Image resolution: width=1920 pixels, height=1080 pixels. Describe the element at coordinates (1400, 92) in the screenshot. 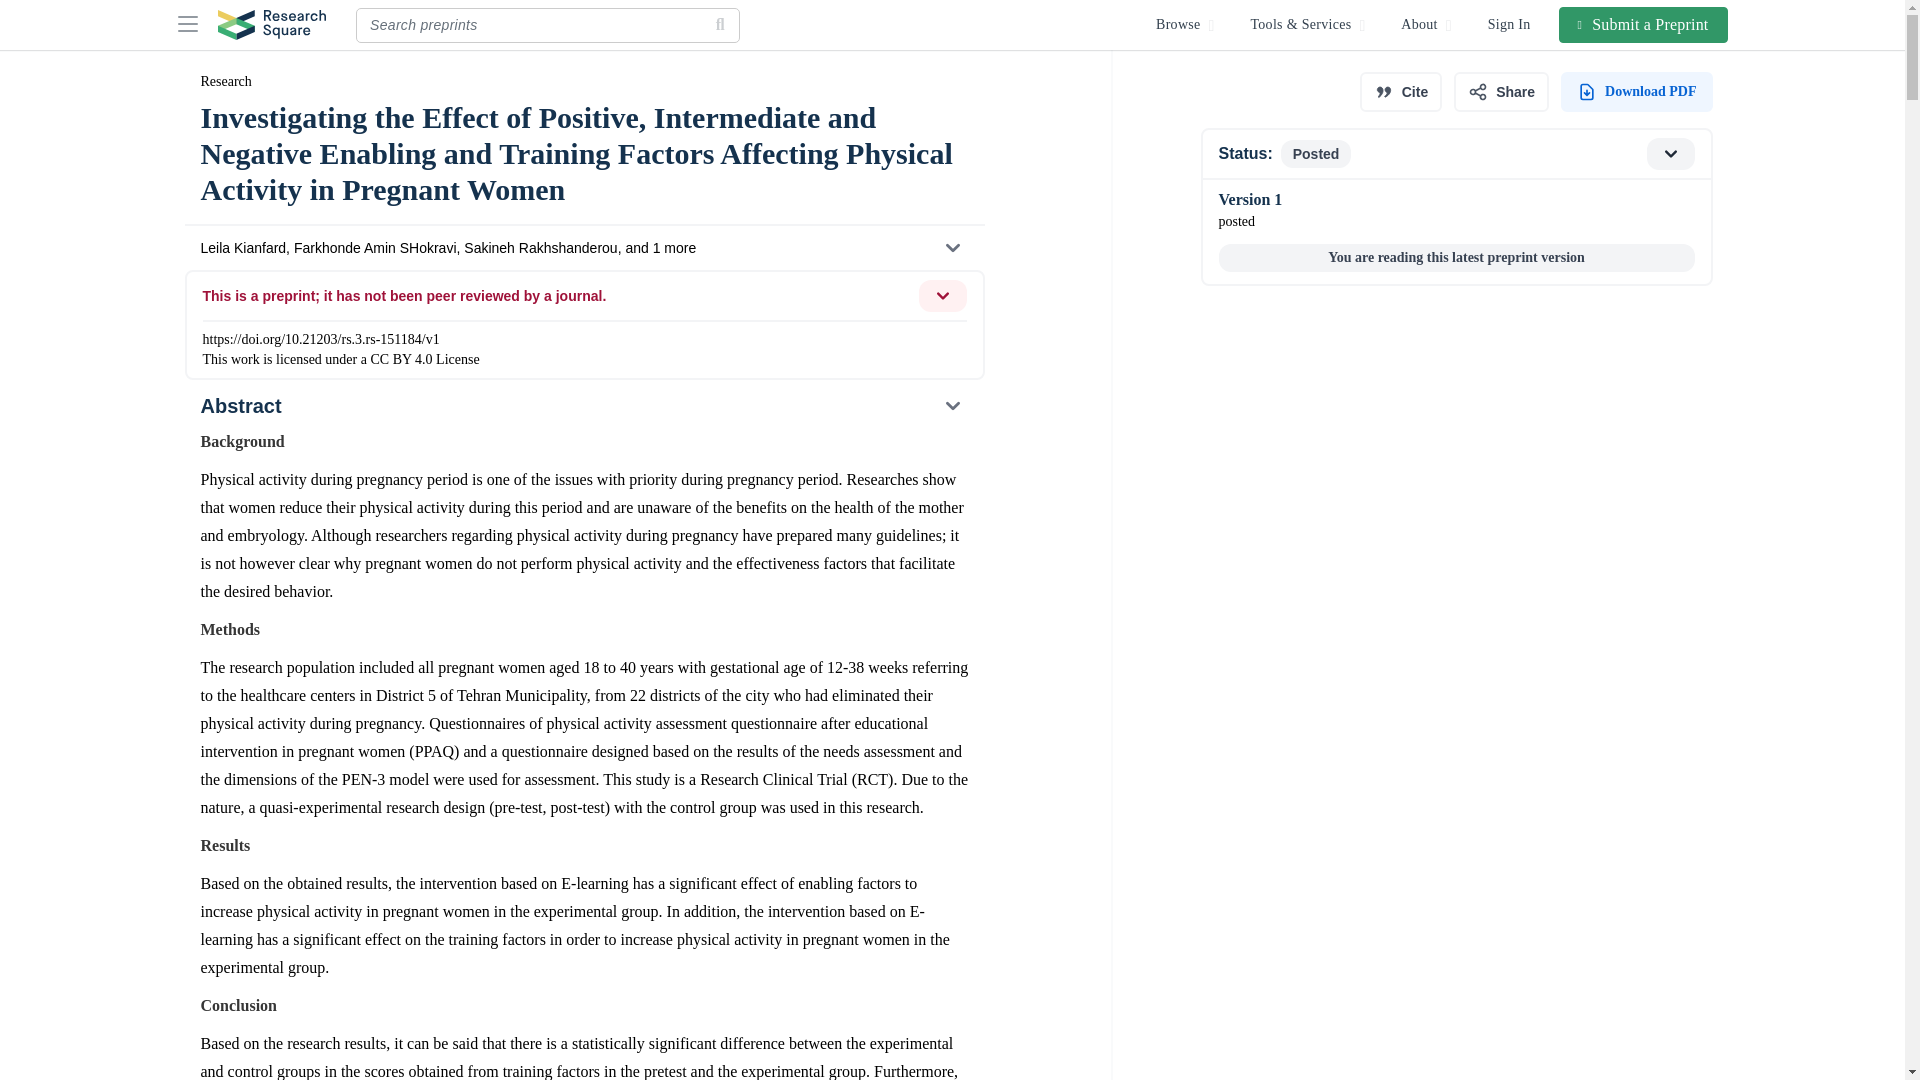

I see `Abstract` at that location.